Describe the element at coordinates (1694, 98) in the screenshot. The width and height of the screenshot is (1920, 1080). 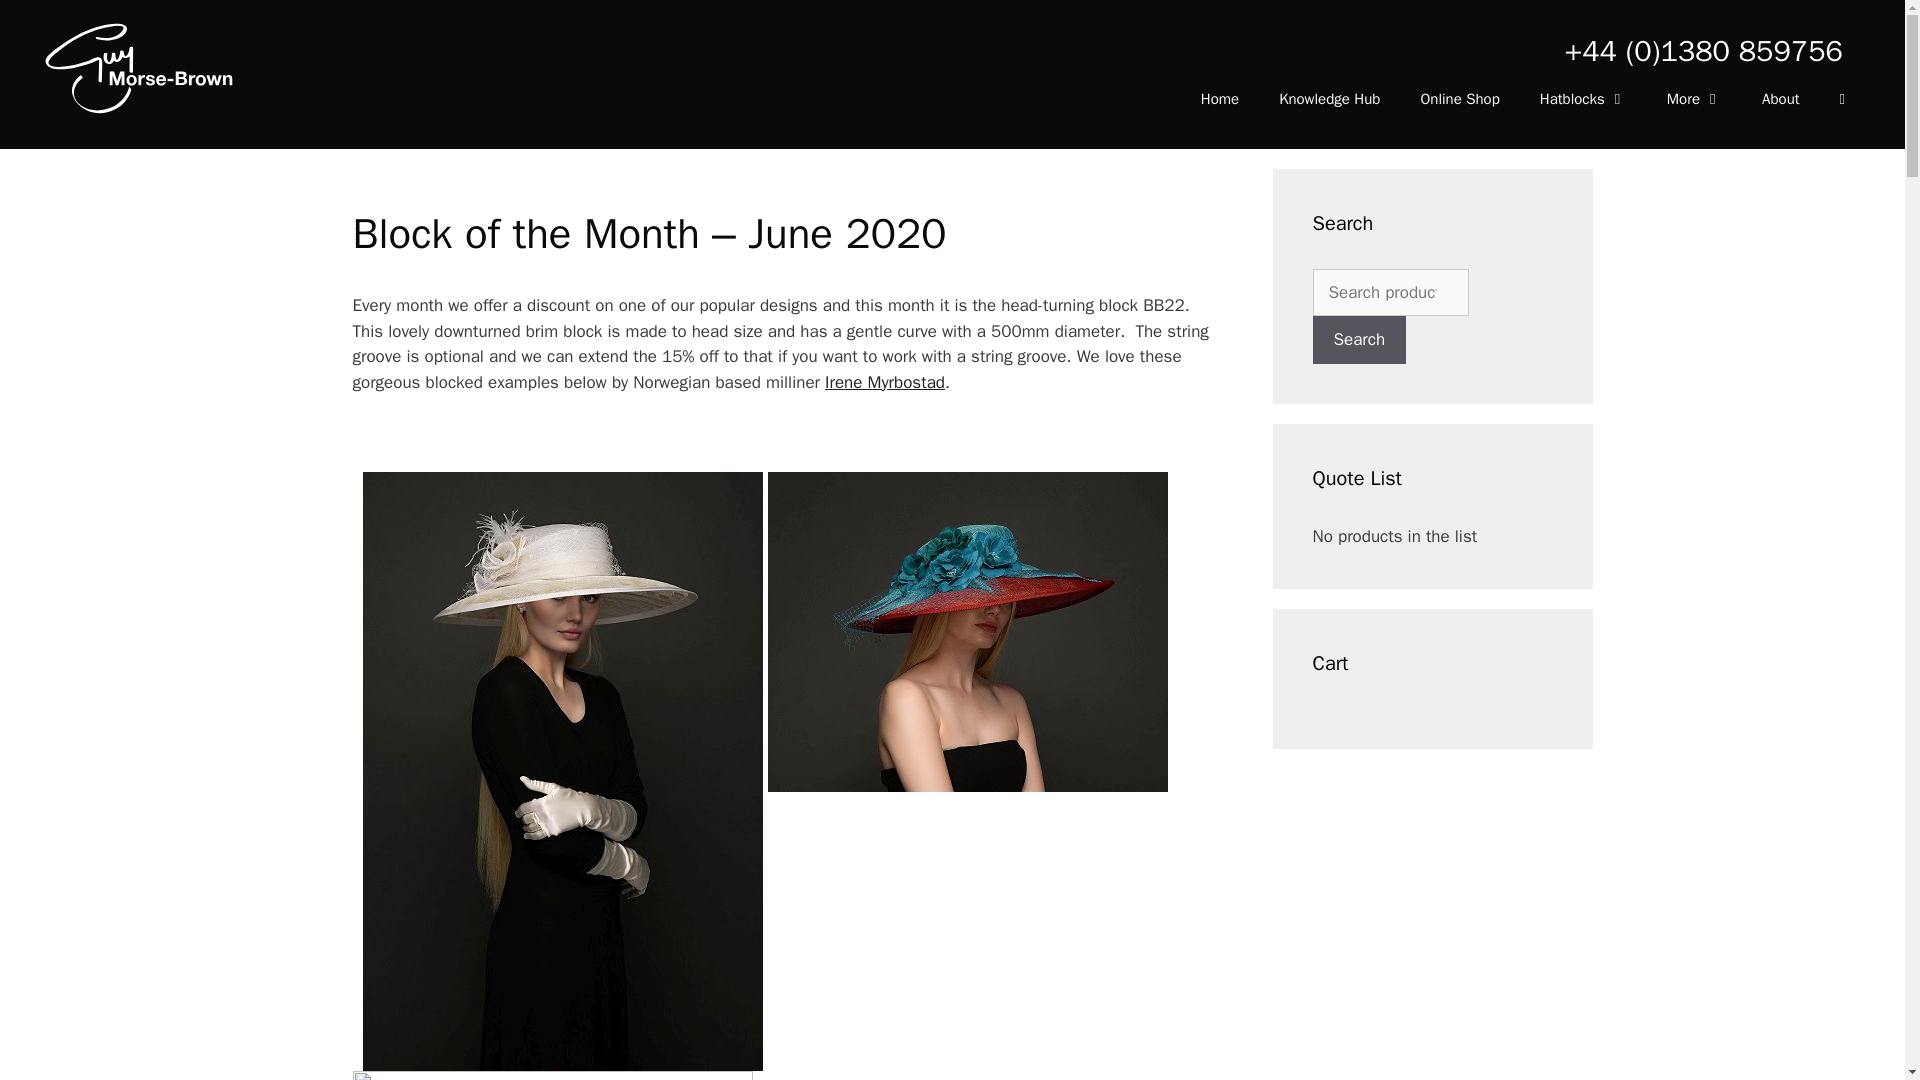
I see `More` at that location.